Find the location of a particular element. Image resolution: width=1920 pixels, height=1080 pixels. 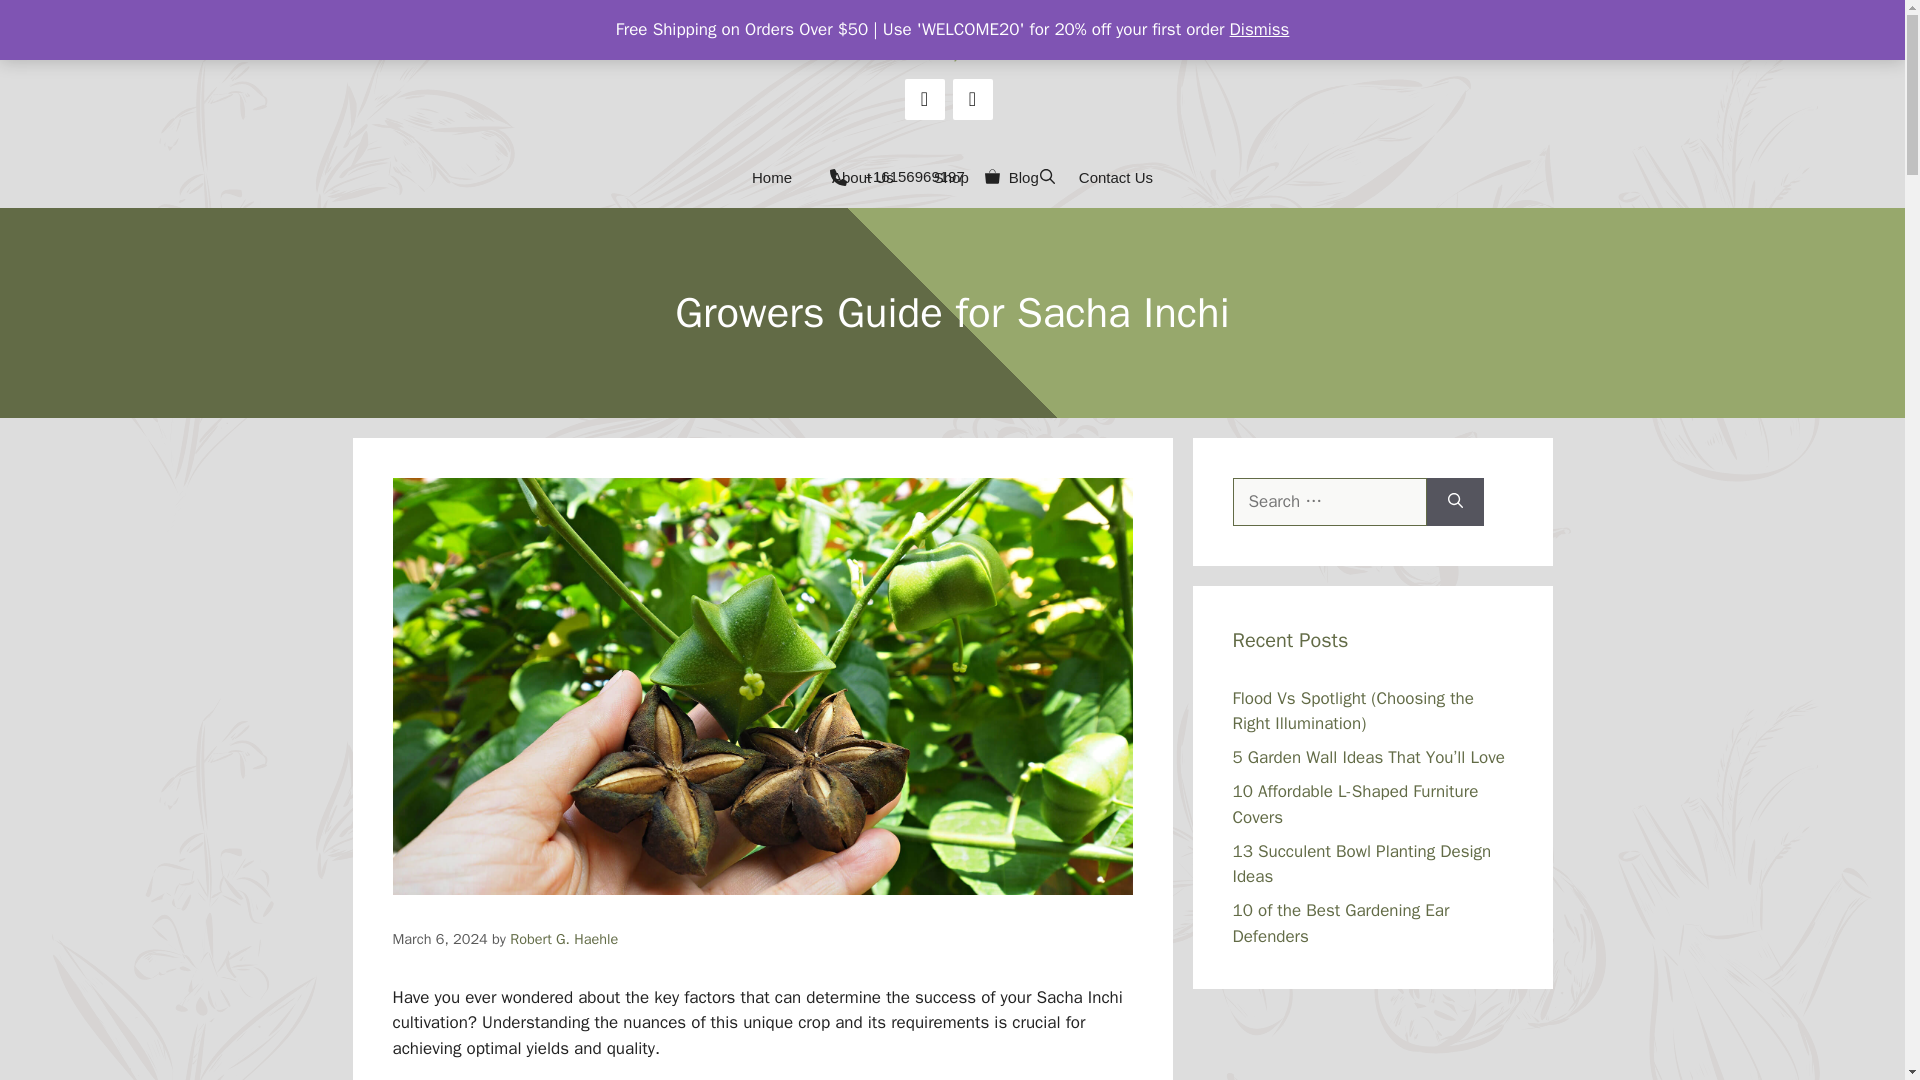

Instagram is located at coordinates (972, 98).